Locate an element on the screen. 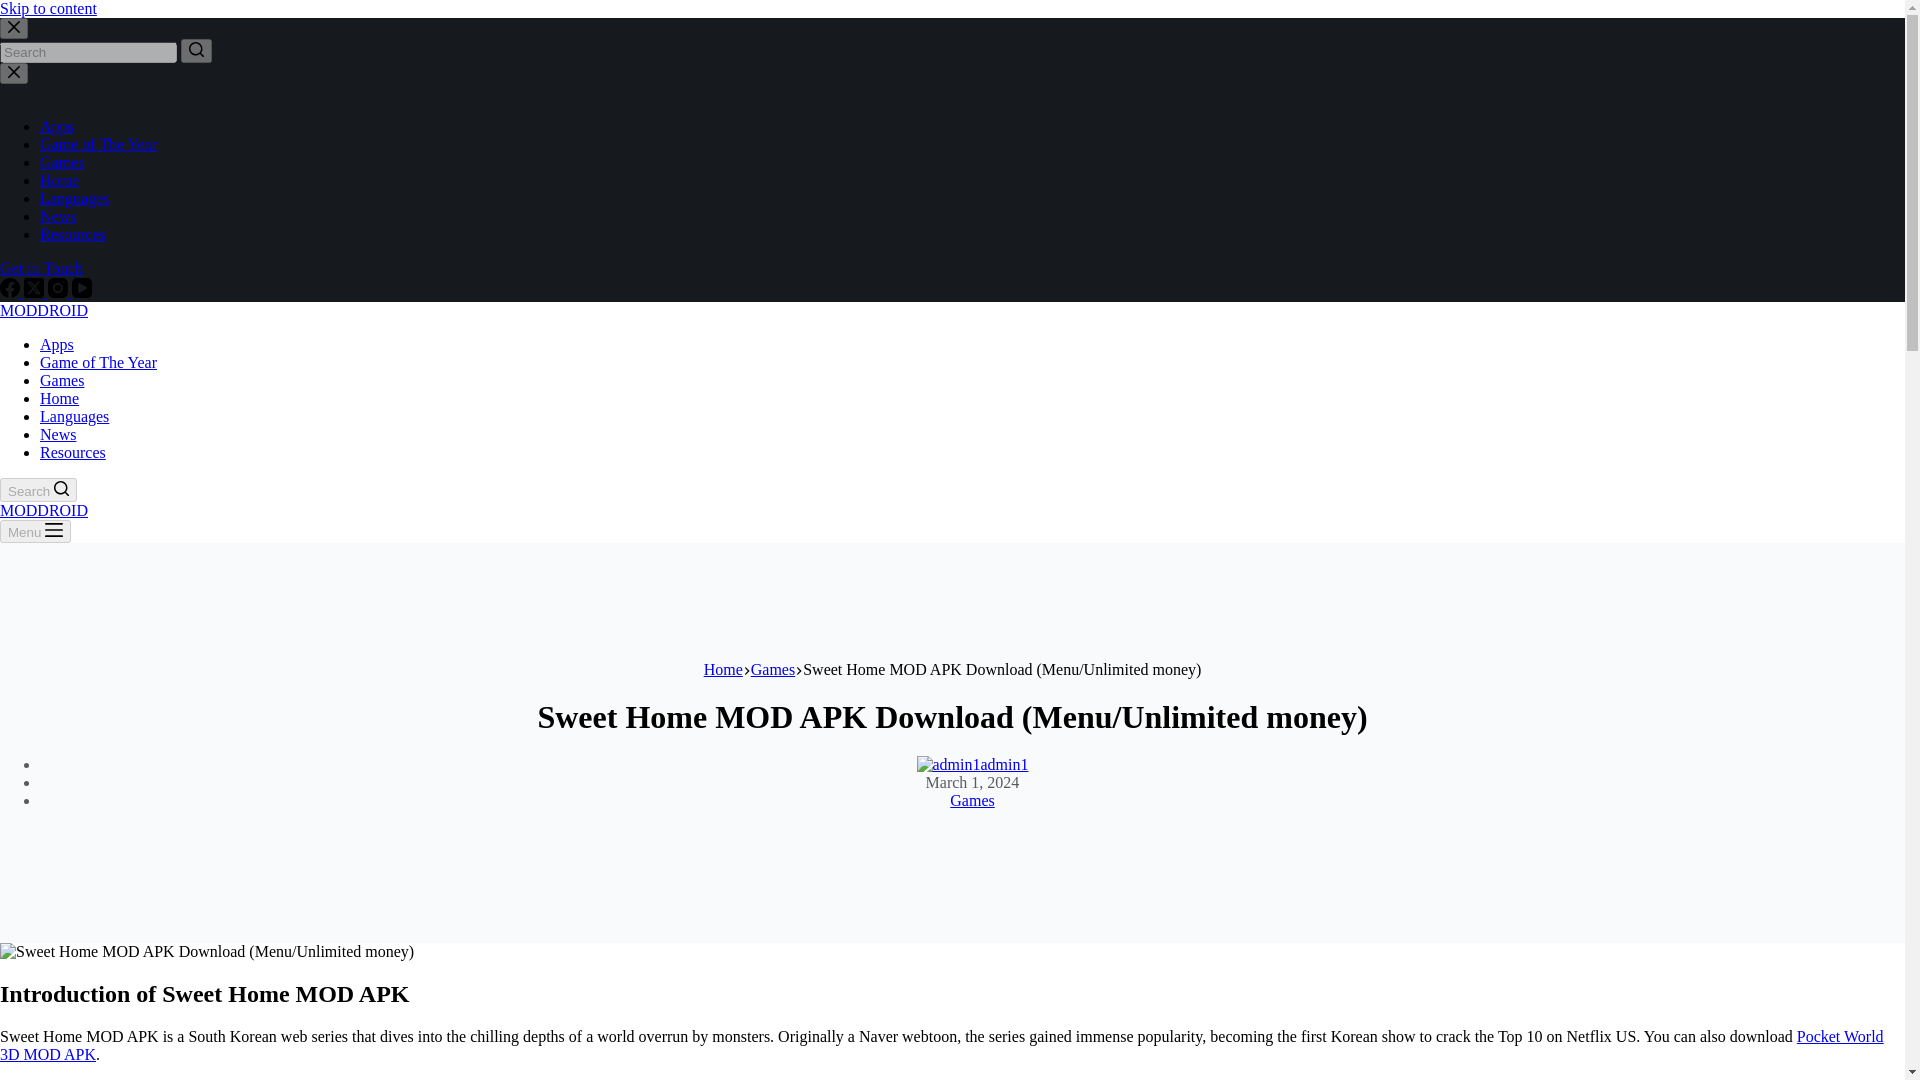  Posts by admin1 is located at coordinates (1003, 764).